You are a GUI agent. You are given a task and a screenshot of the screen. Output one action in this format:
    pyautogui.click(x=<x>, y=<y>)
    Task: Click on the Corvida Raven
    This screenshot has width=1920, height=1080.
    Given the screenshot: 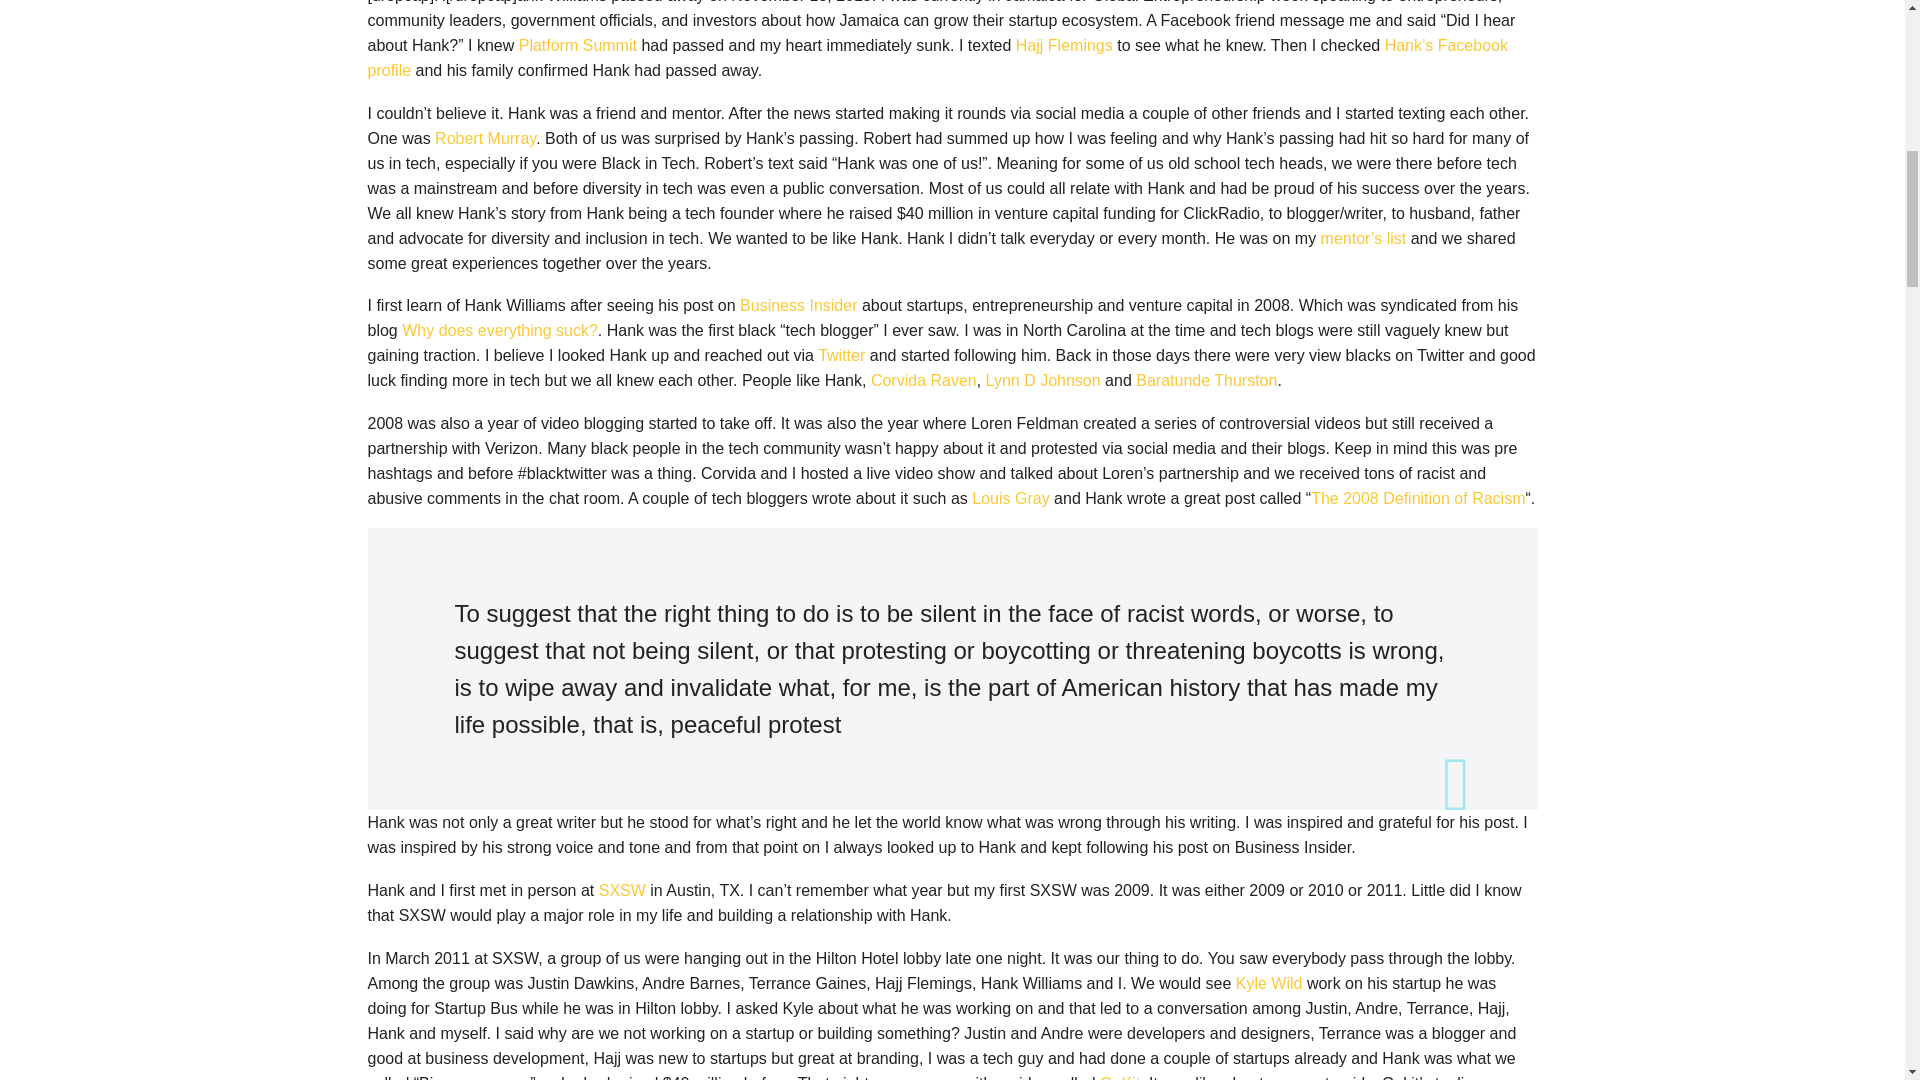 What is the action you would take?
    pyautogui.click(x=924, y=380)
    